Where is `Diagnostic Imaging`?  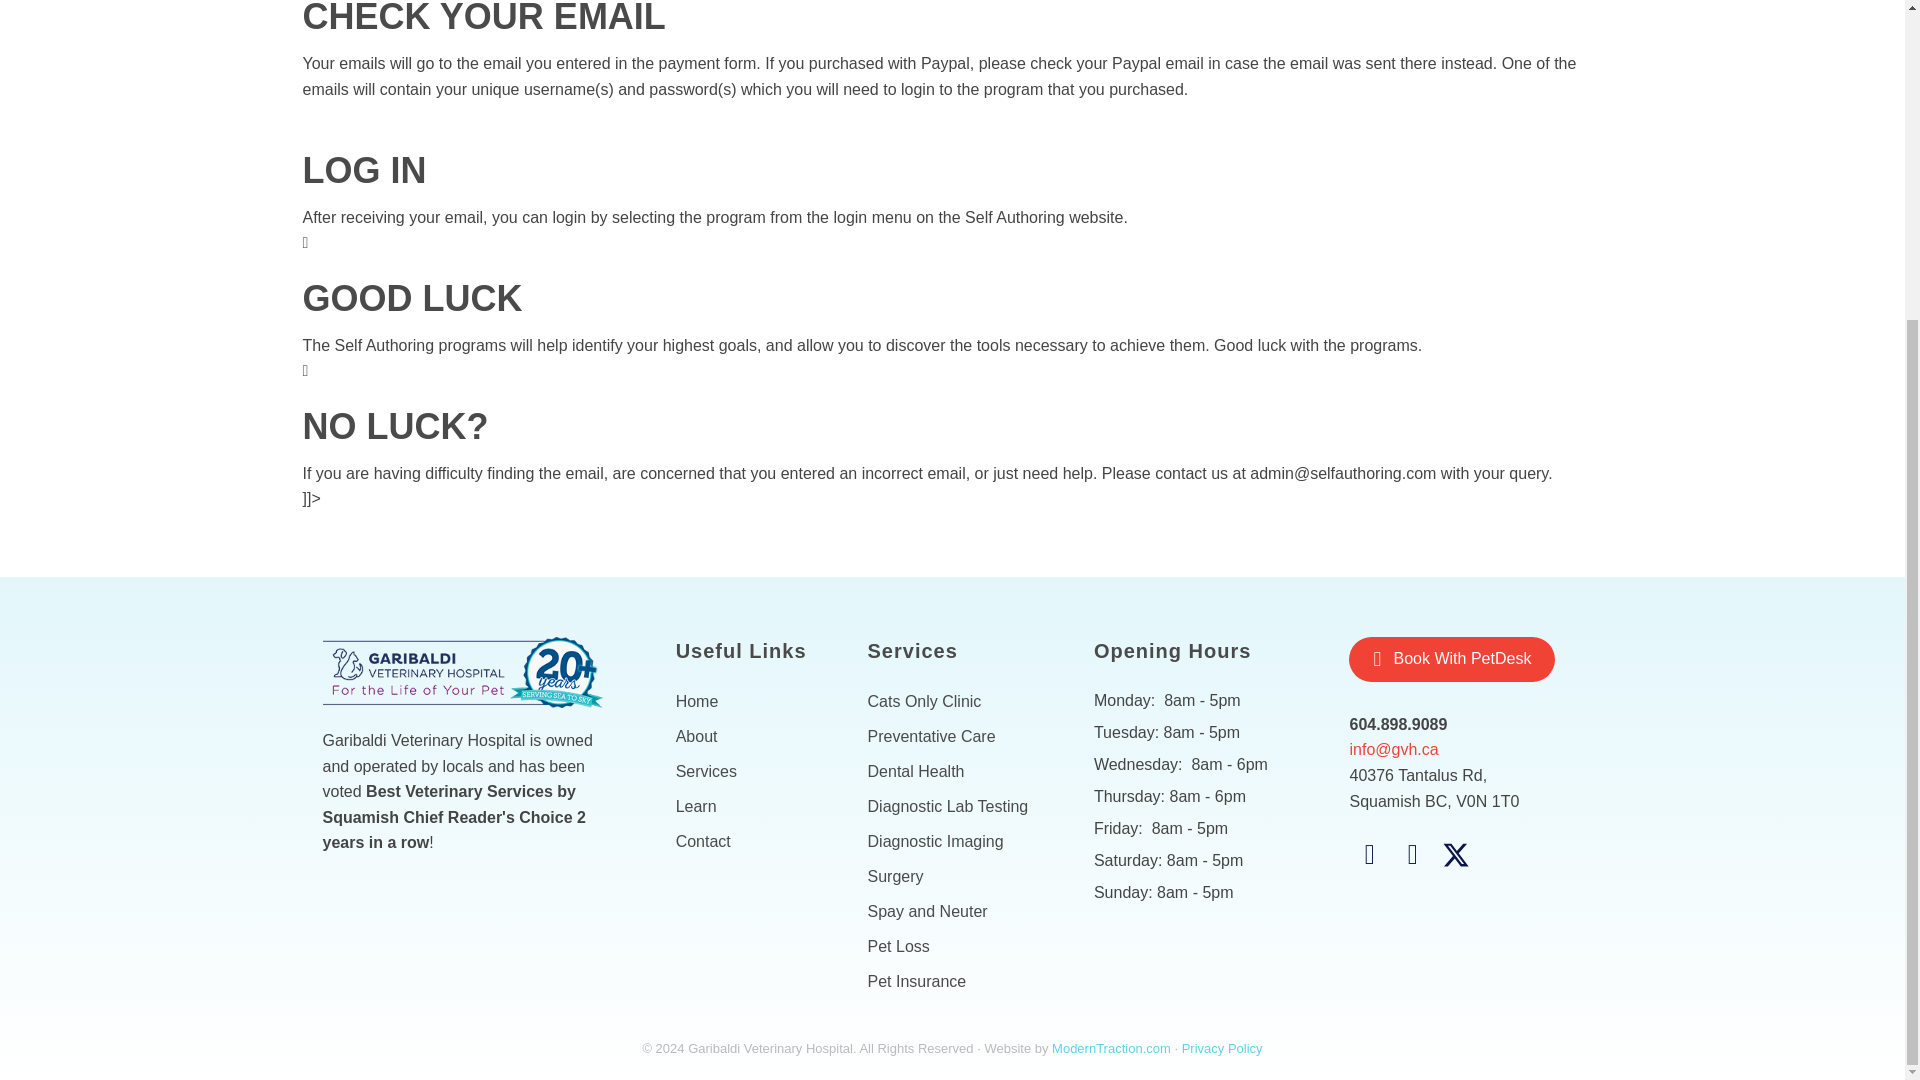 Diagnostic Imaging is located at coordinates (958, 842).